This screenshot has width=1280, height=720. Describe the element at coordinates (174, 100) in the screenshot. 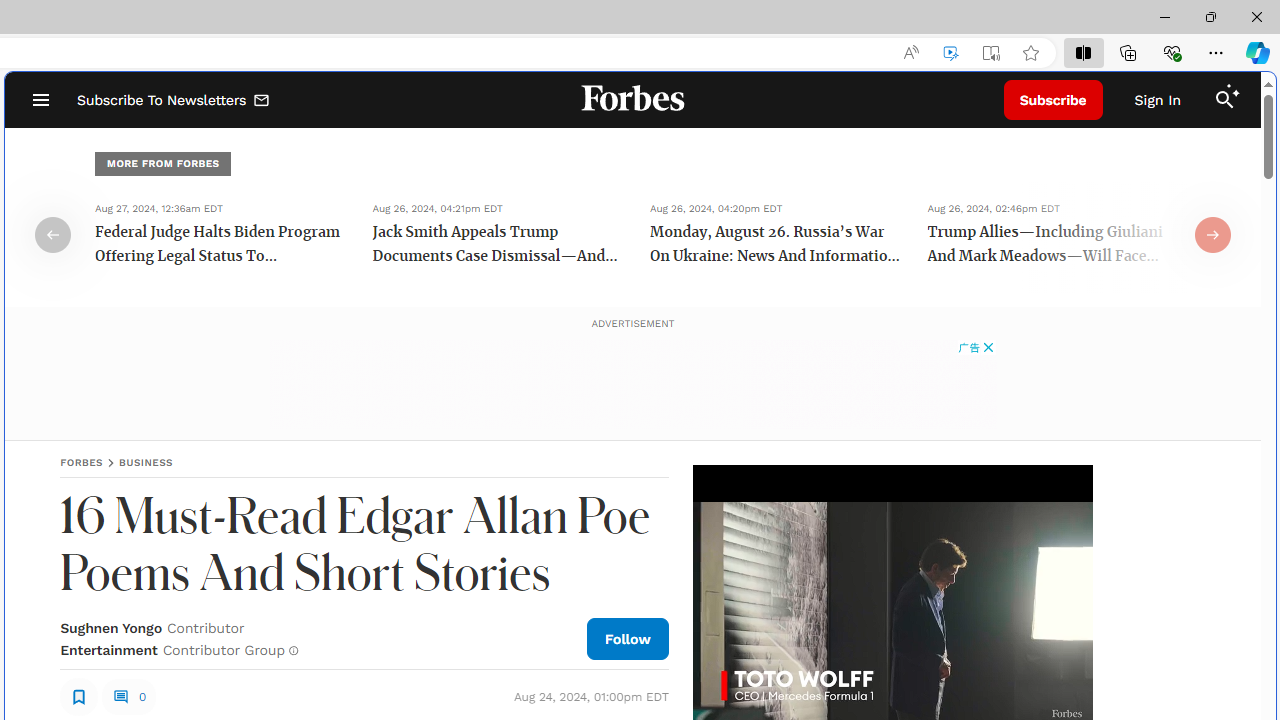

I see `Subscribe To Newsletters` at that location.